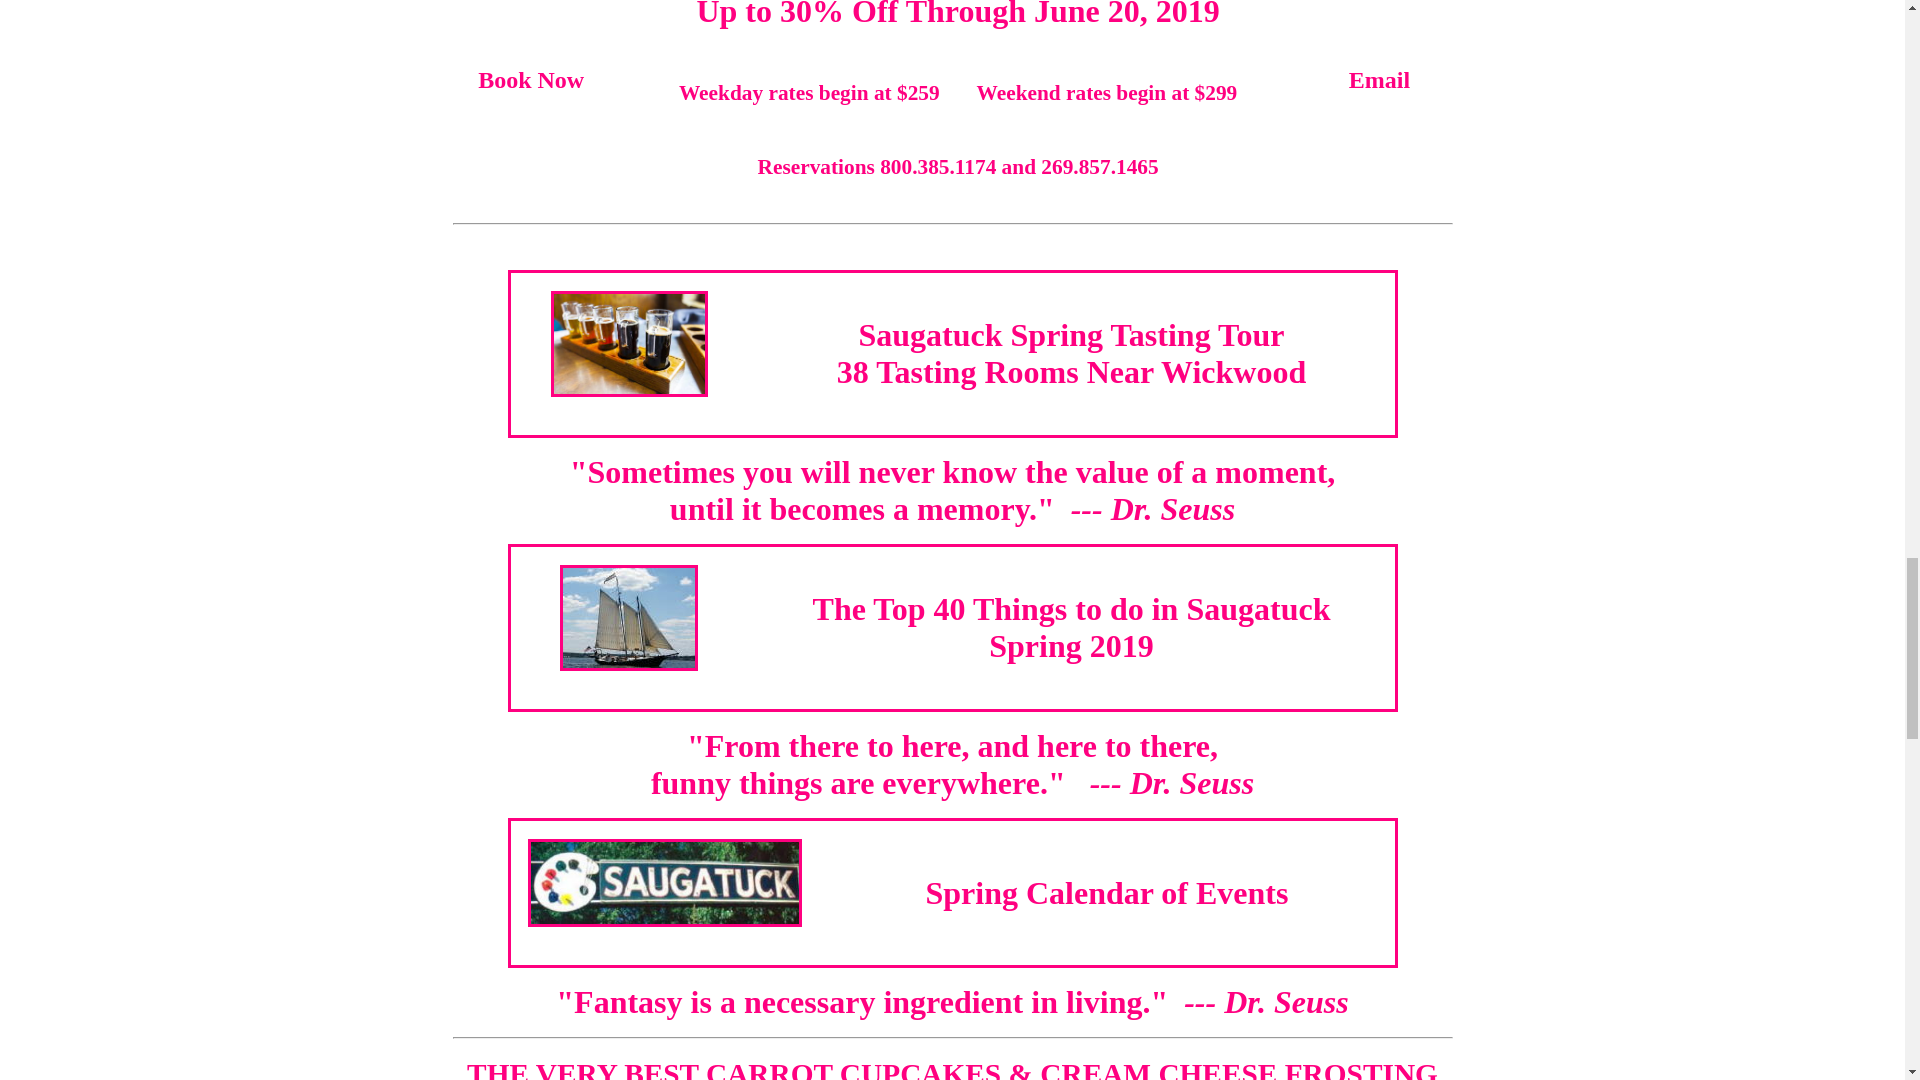 The height and width of the screenshot is (1080, 1920). I want to click on Book Now, so click(1071, 353).